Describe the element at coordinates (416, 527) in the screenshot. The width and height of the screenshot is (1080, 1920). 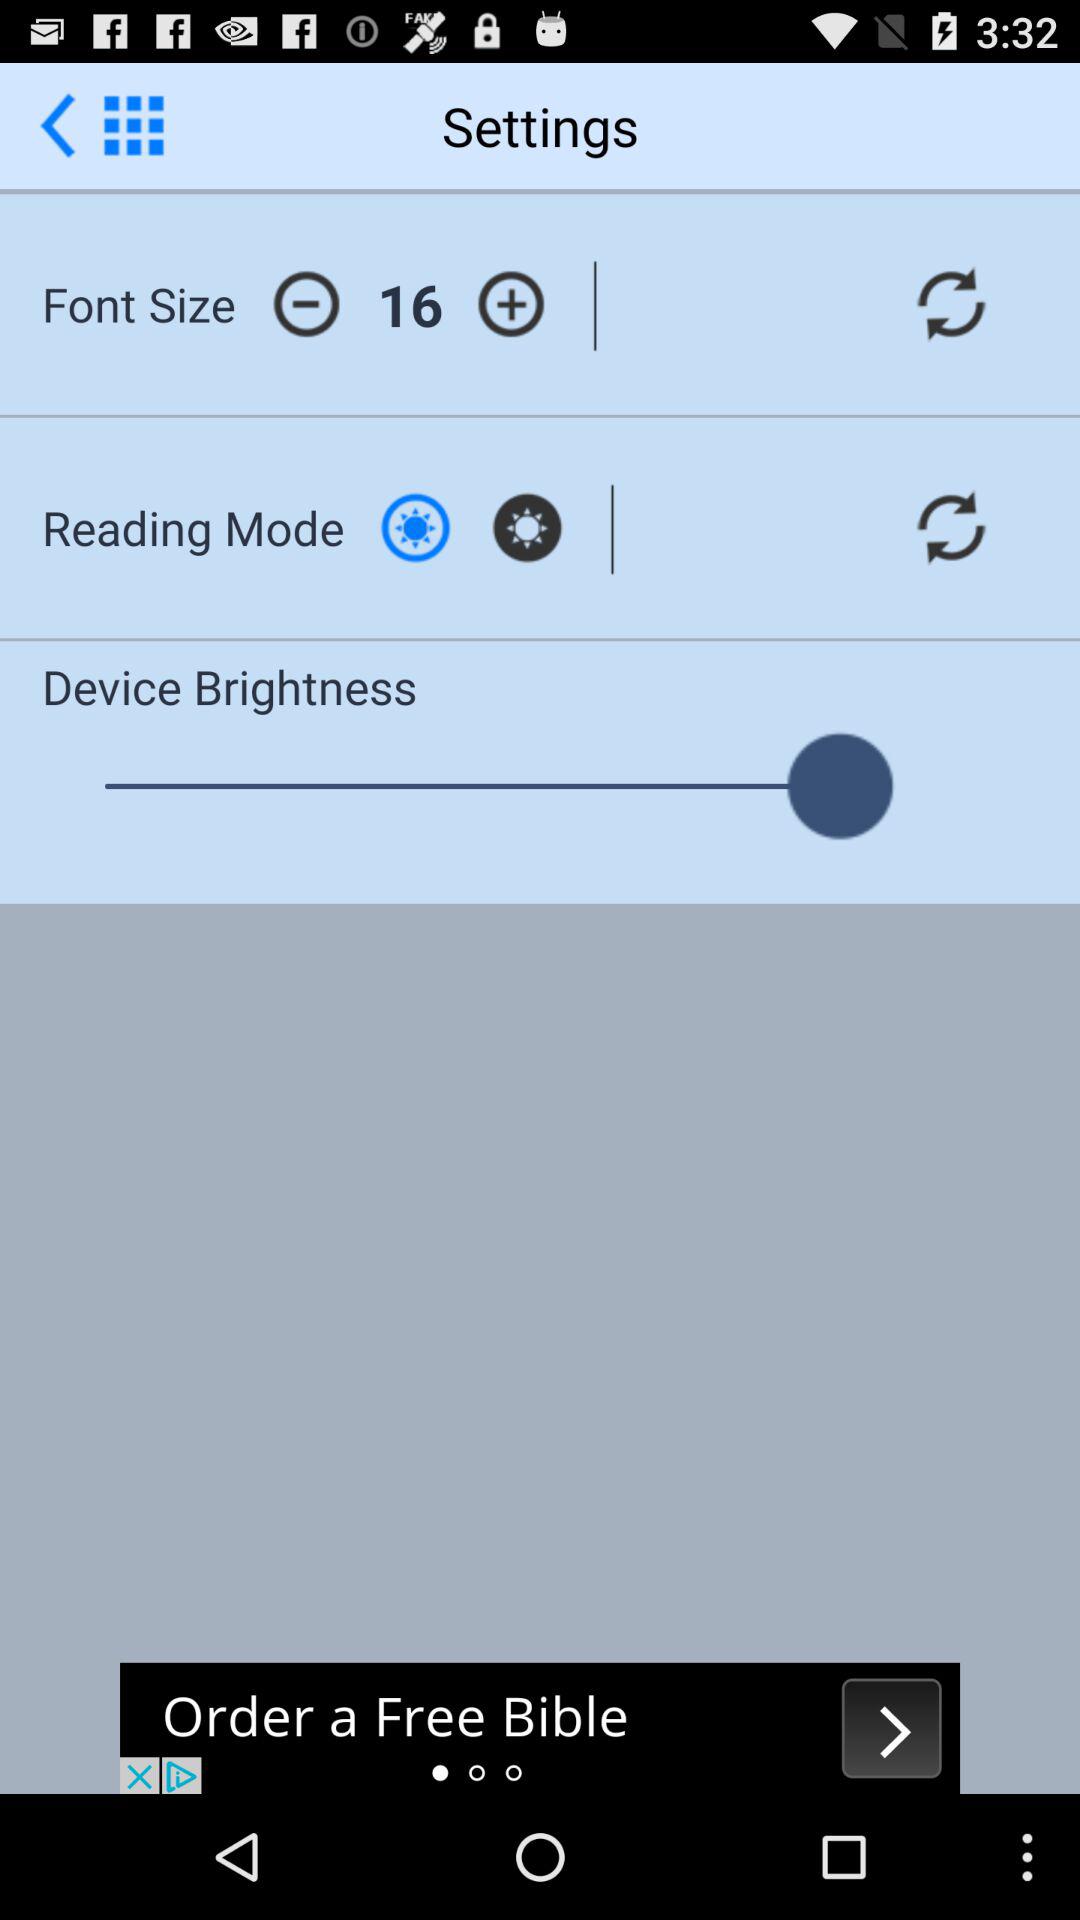
I see `normal reading mode` at that location.